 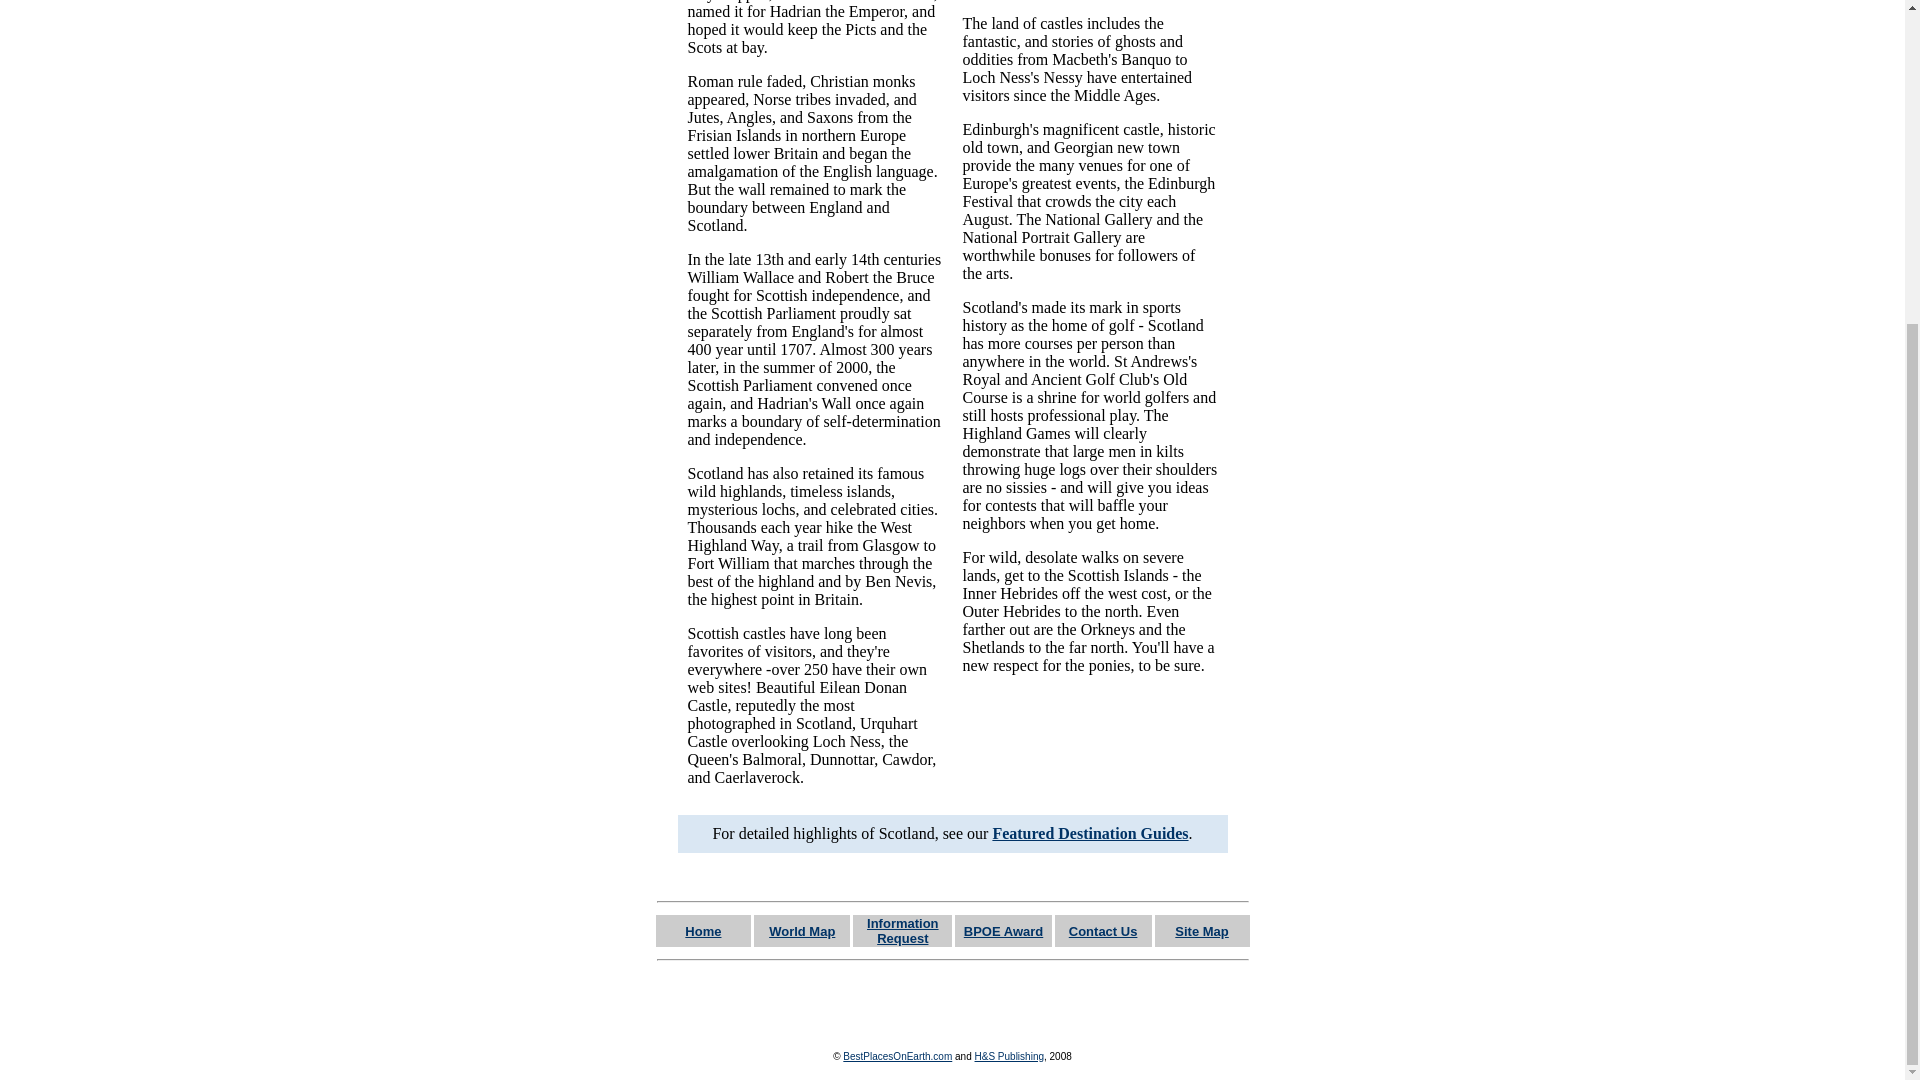 I want to click on BPOE Award, so click(x=1002, y=930).